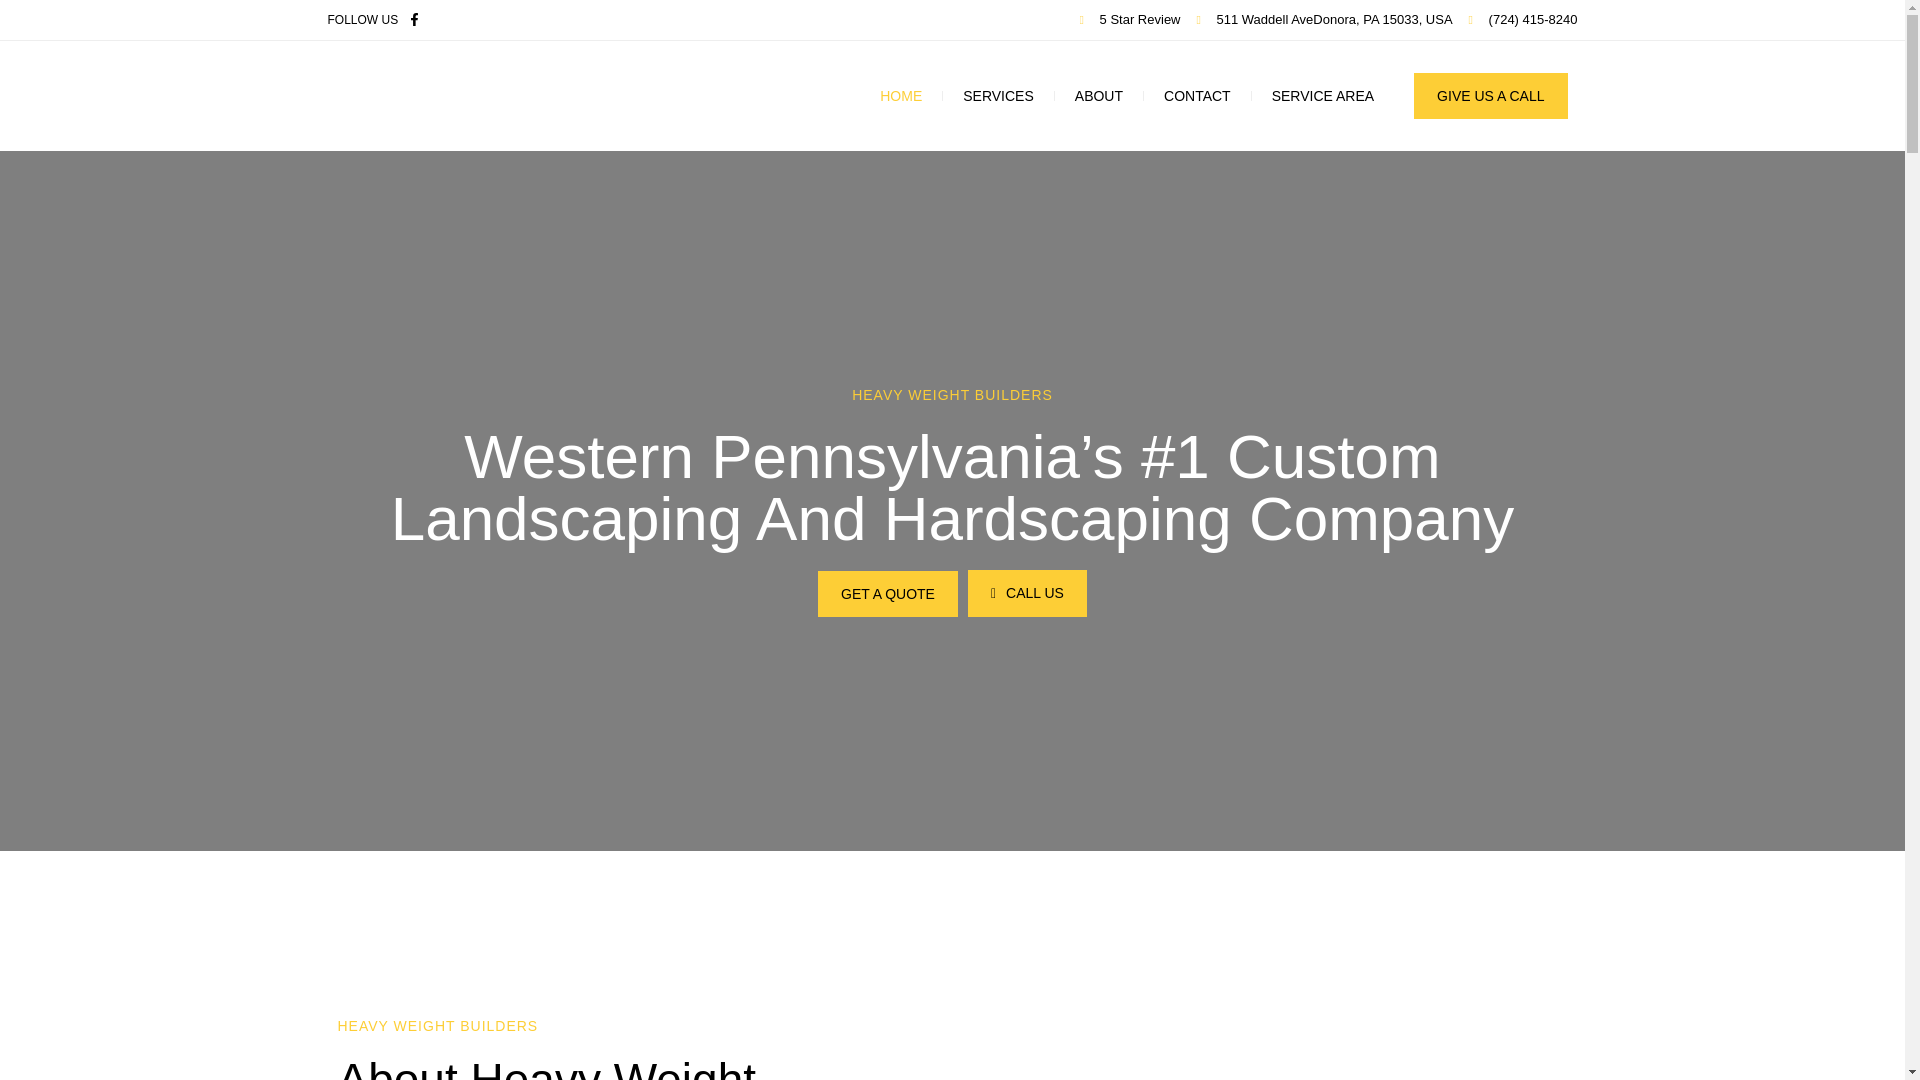  Describe the element at coordinates (1490, 96) in the screenshot. I see `GIVE US A CALL` at that location.